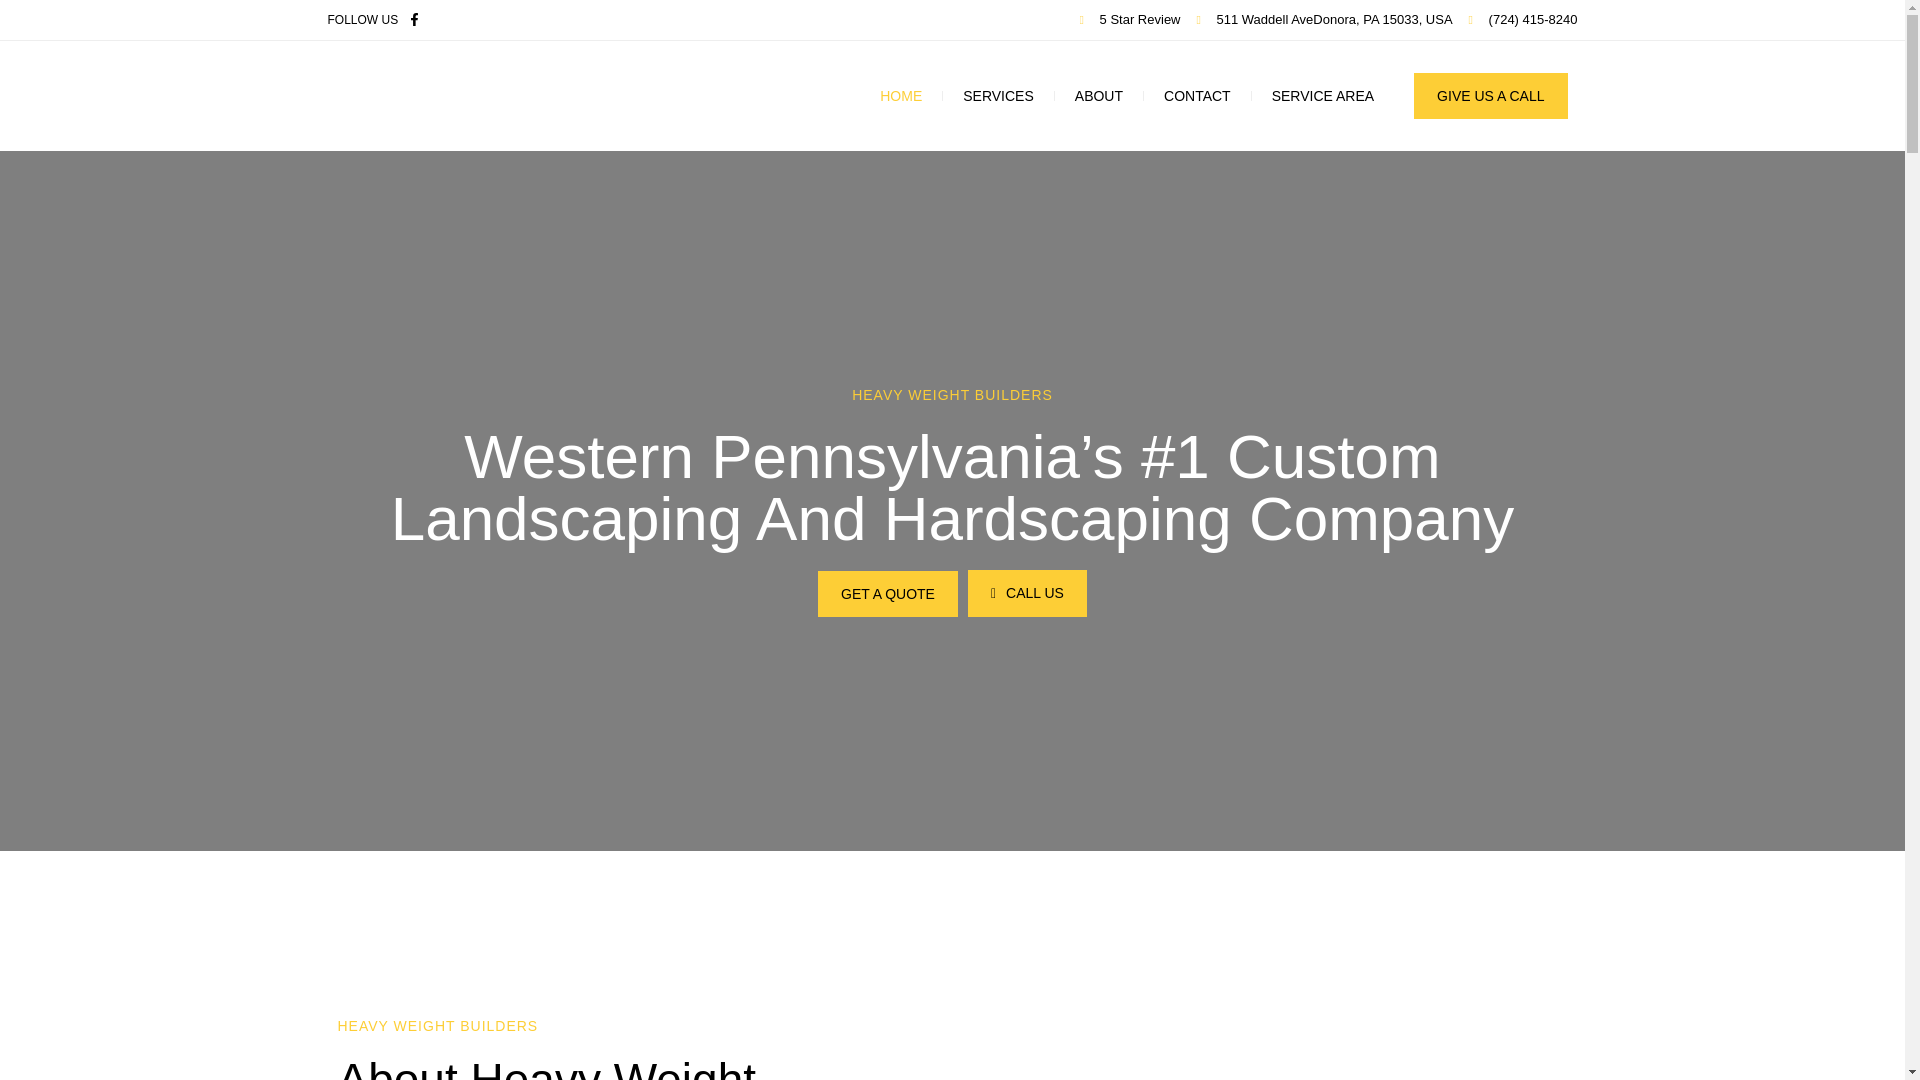  Describe the element at coordinates (1490, 96) in the screenshot. I see `GIVE US A CALL` at that location.